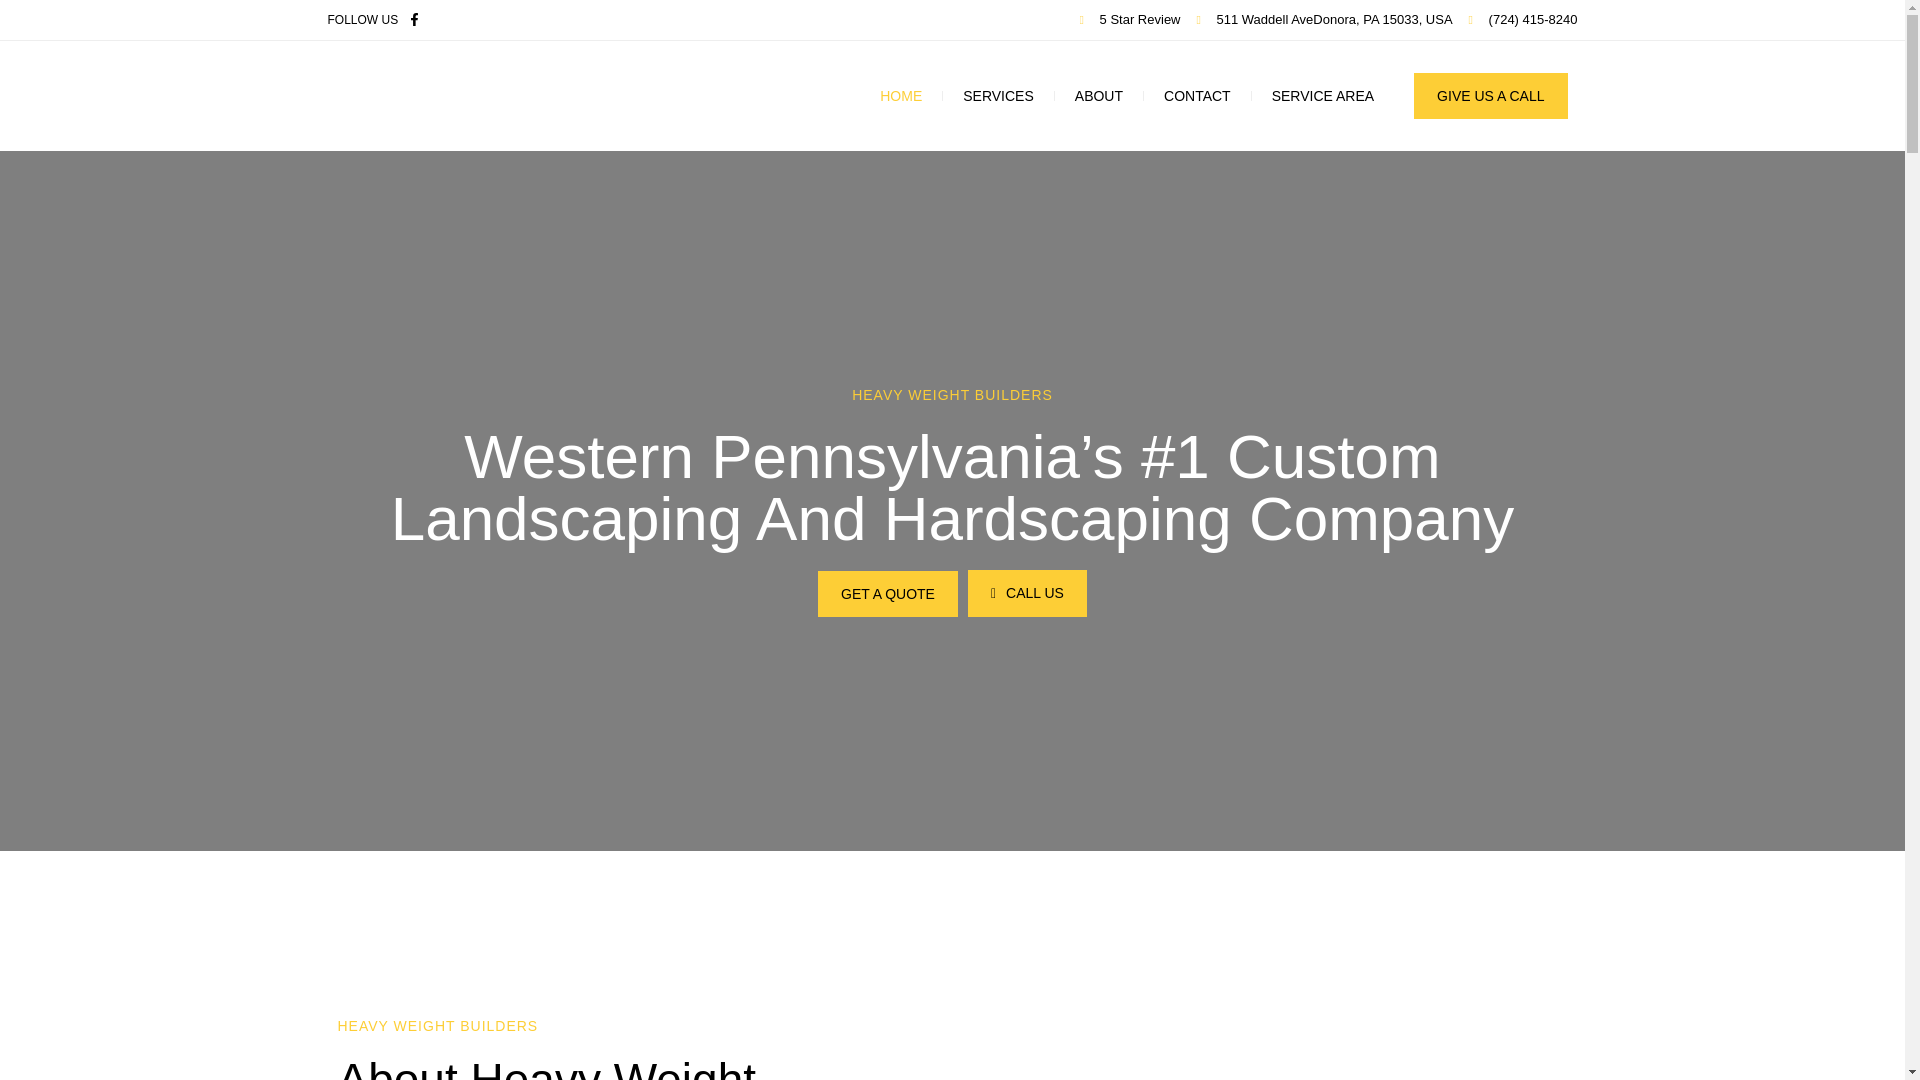  Describe the element at coordinates (1490, 96) in the screenshot. I see `GIVE US A CALL` at that location.